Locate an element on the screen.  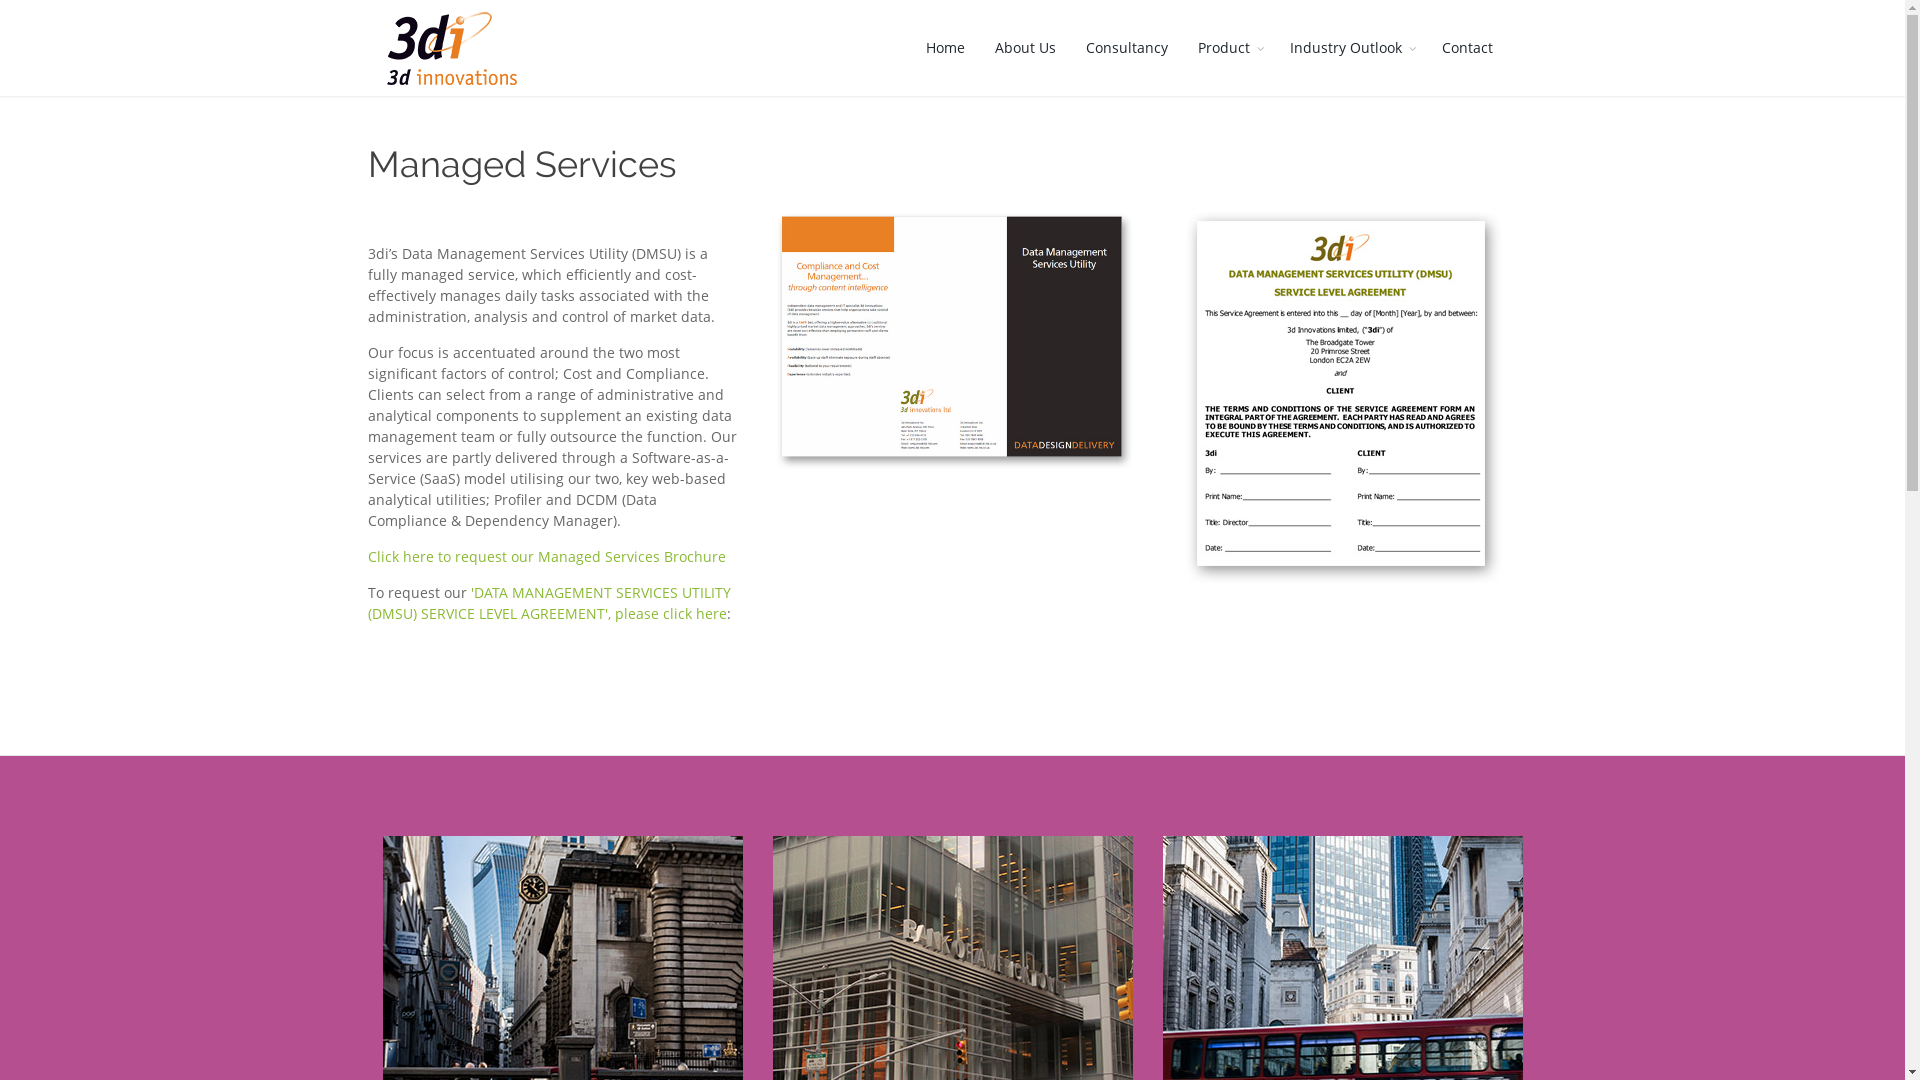
Contact is located at coordinates (1466, 48).